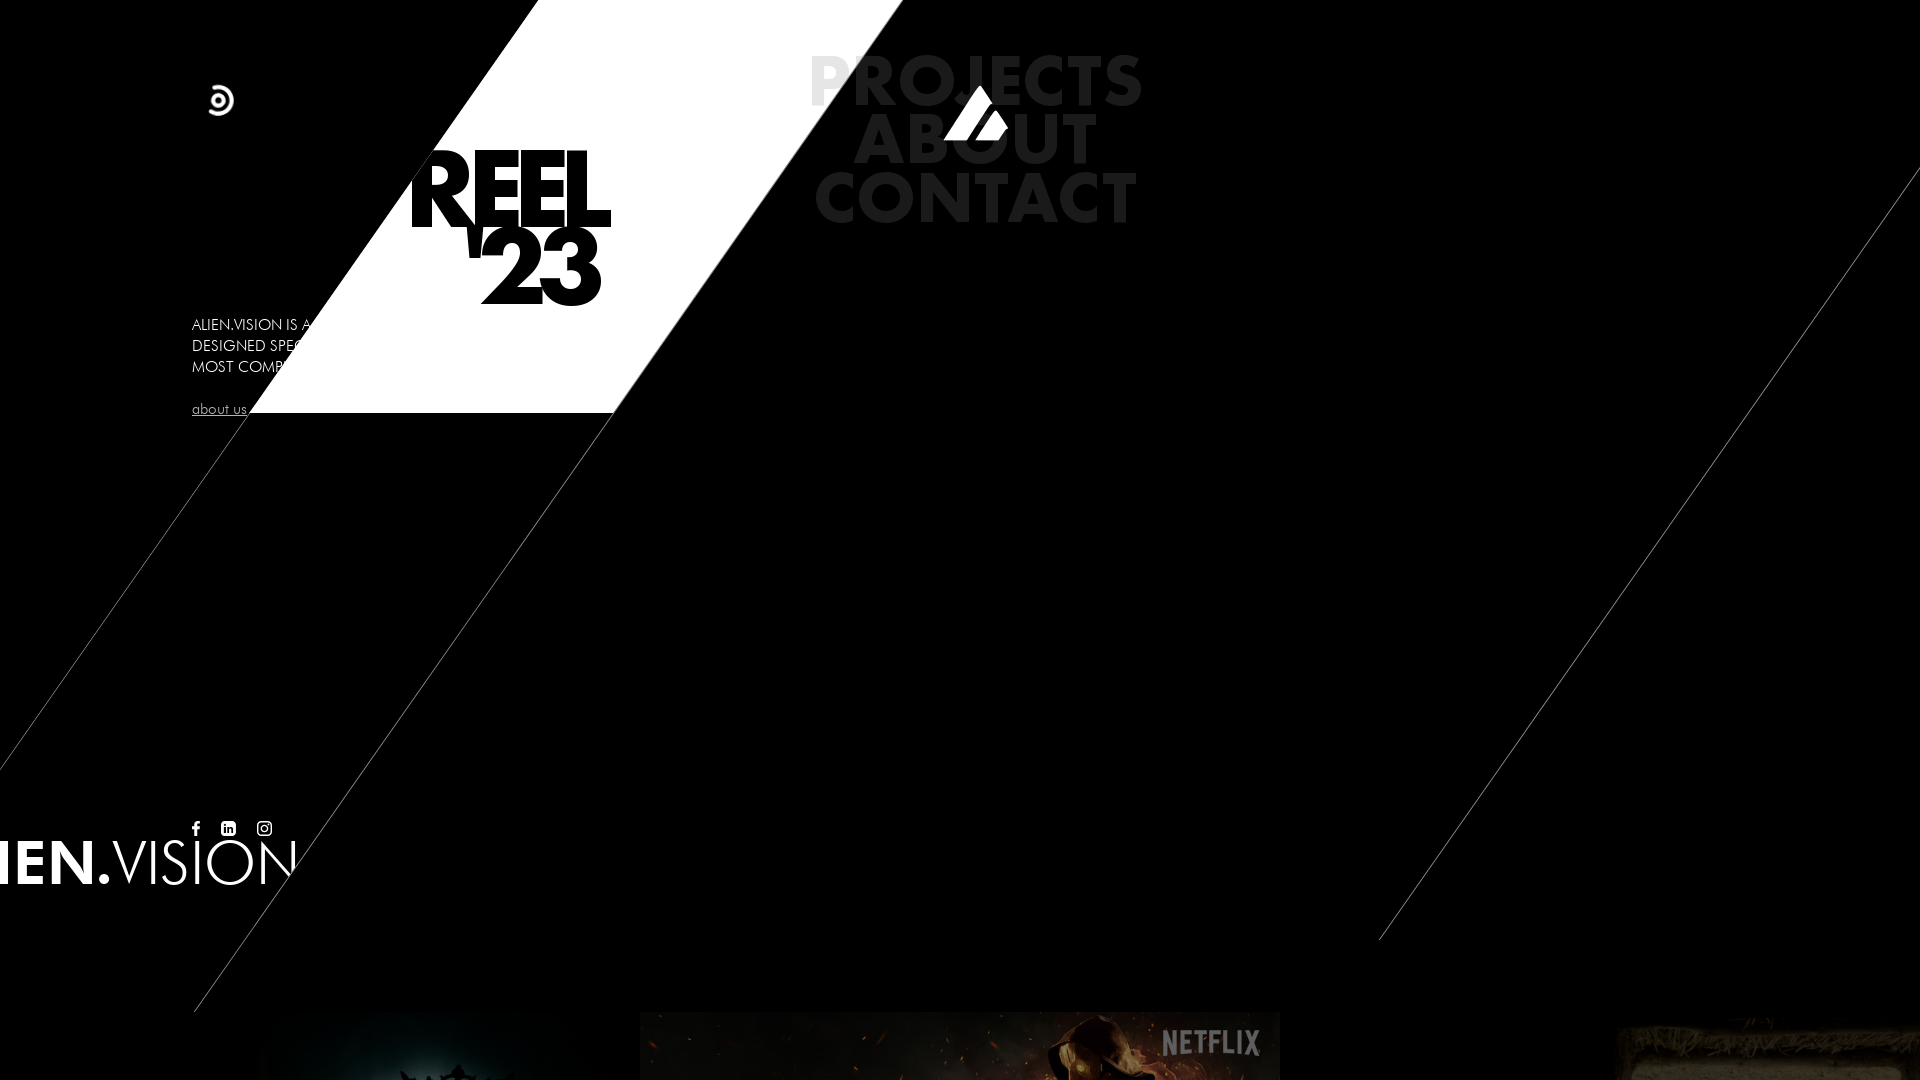 The width and height of the screenshot is (1920, 1080). What do you see at coordinates (975, 80) in the screenshot?
I see `PROJECTS` at bounding box center [975, 80].